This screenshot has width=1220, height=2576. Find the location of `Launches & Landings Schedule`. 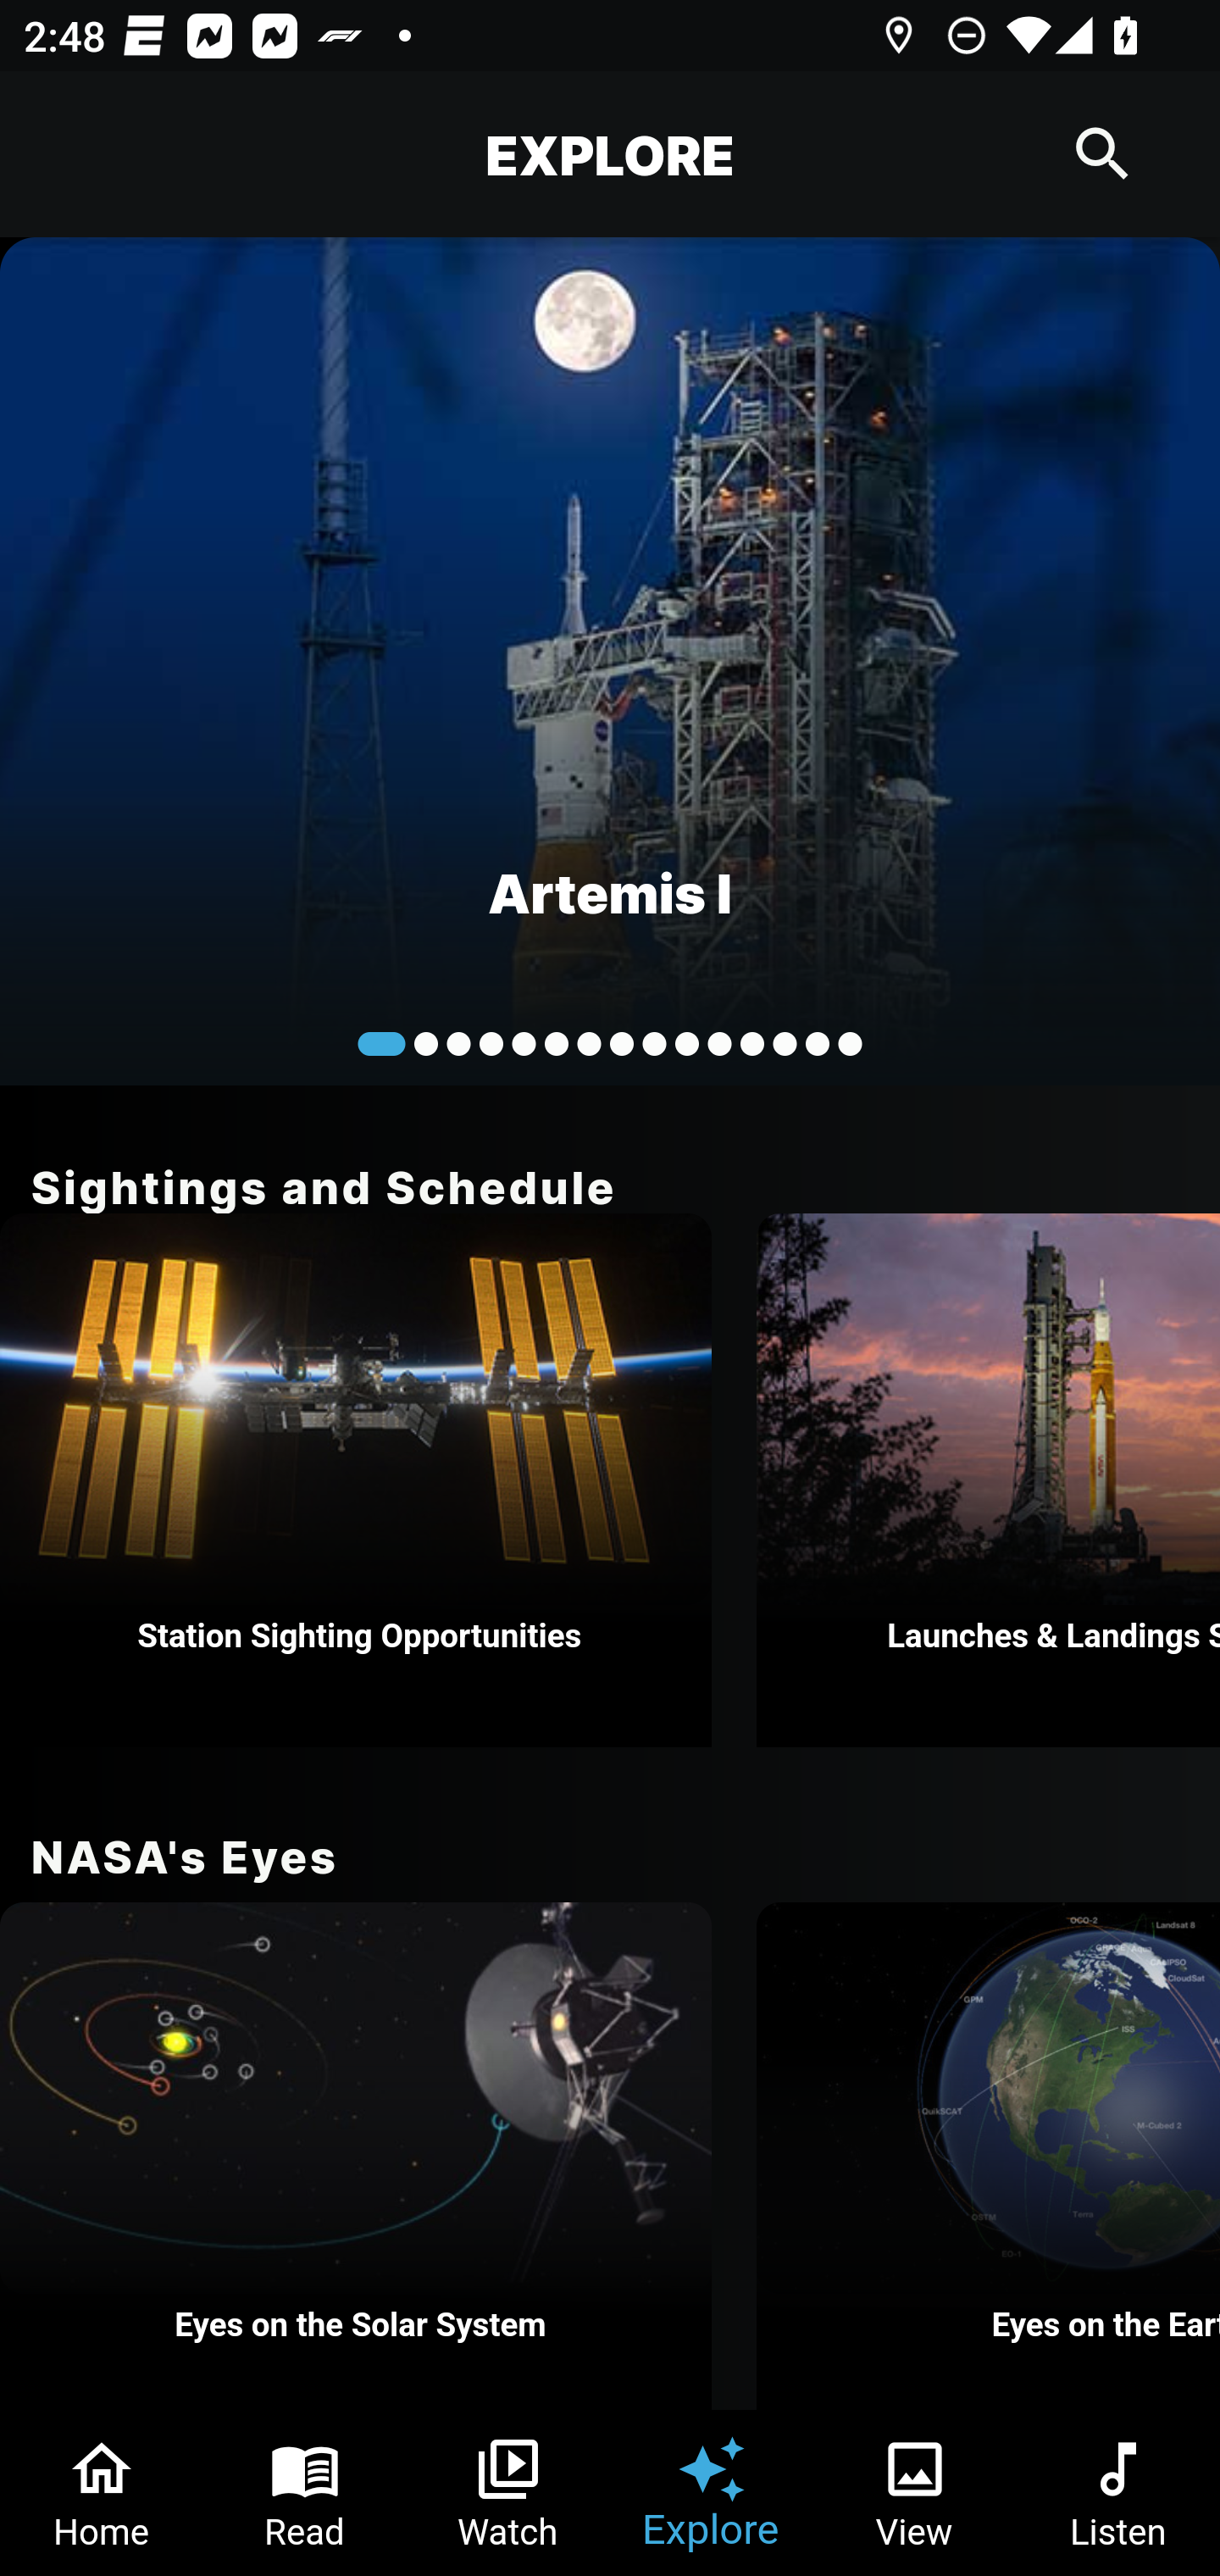

Launches & Landings Schedule is located at coordinates (988, 1480).